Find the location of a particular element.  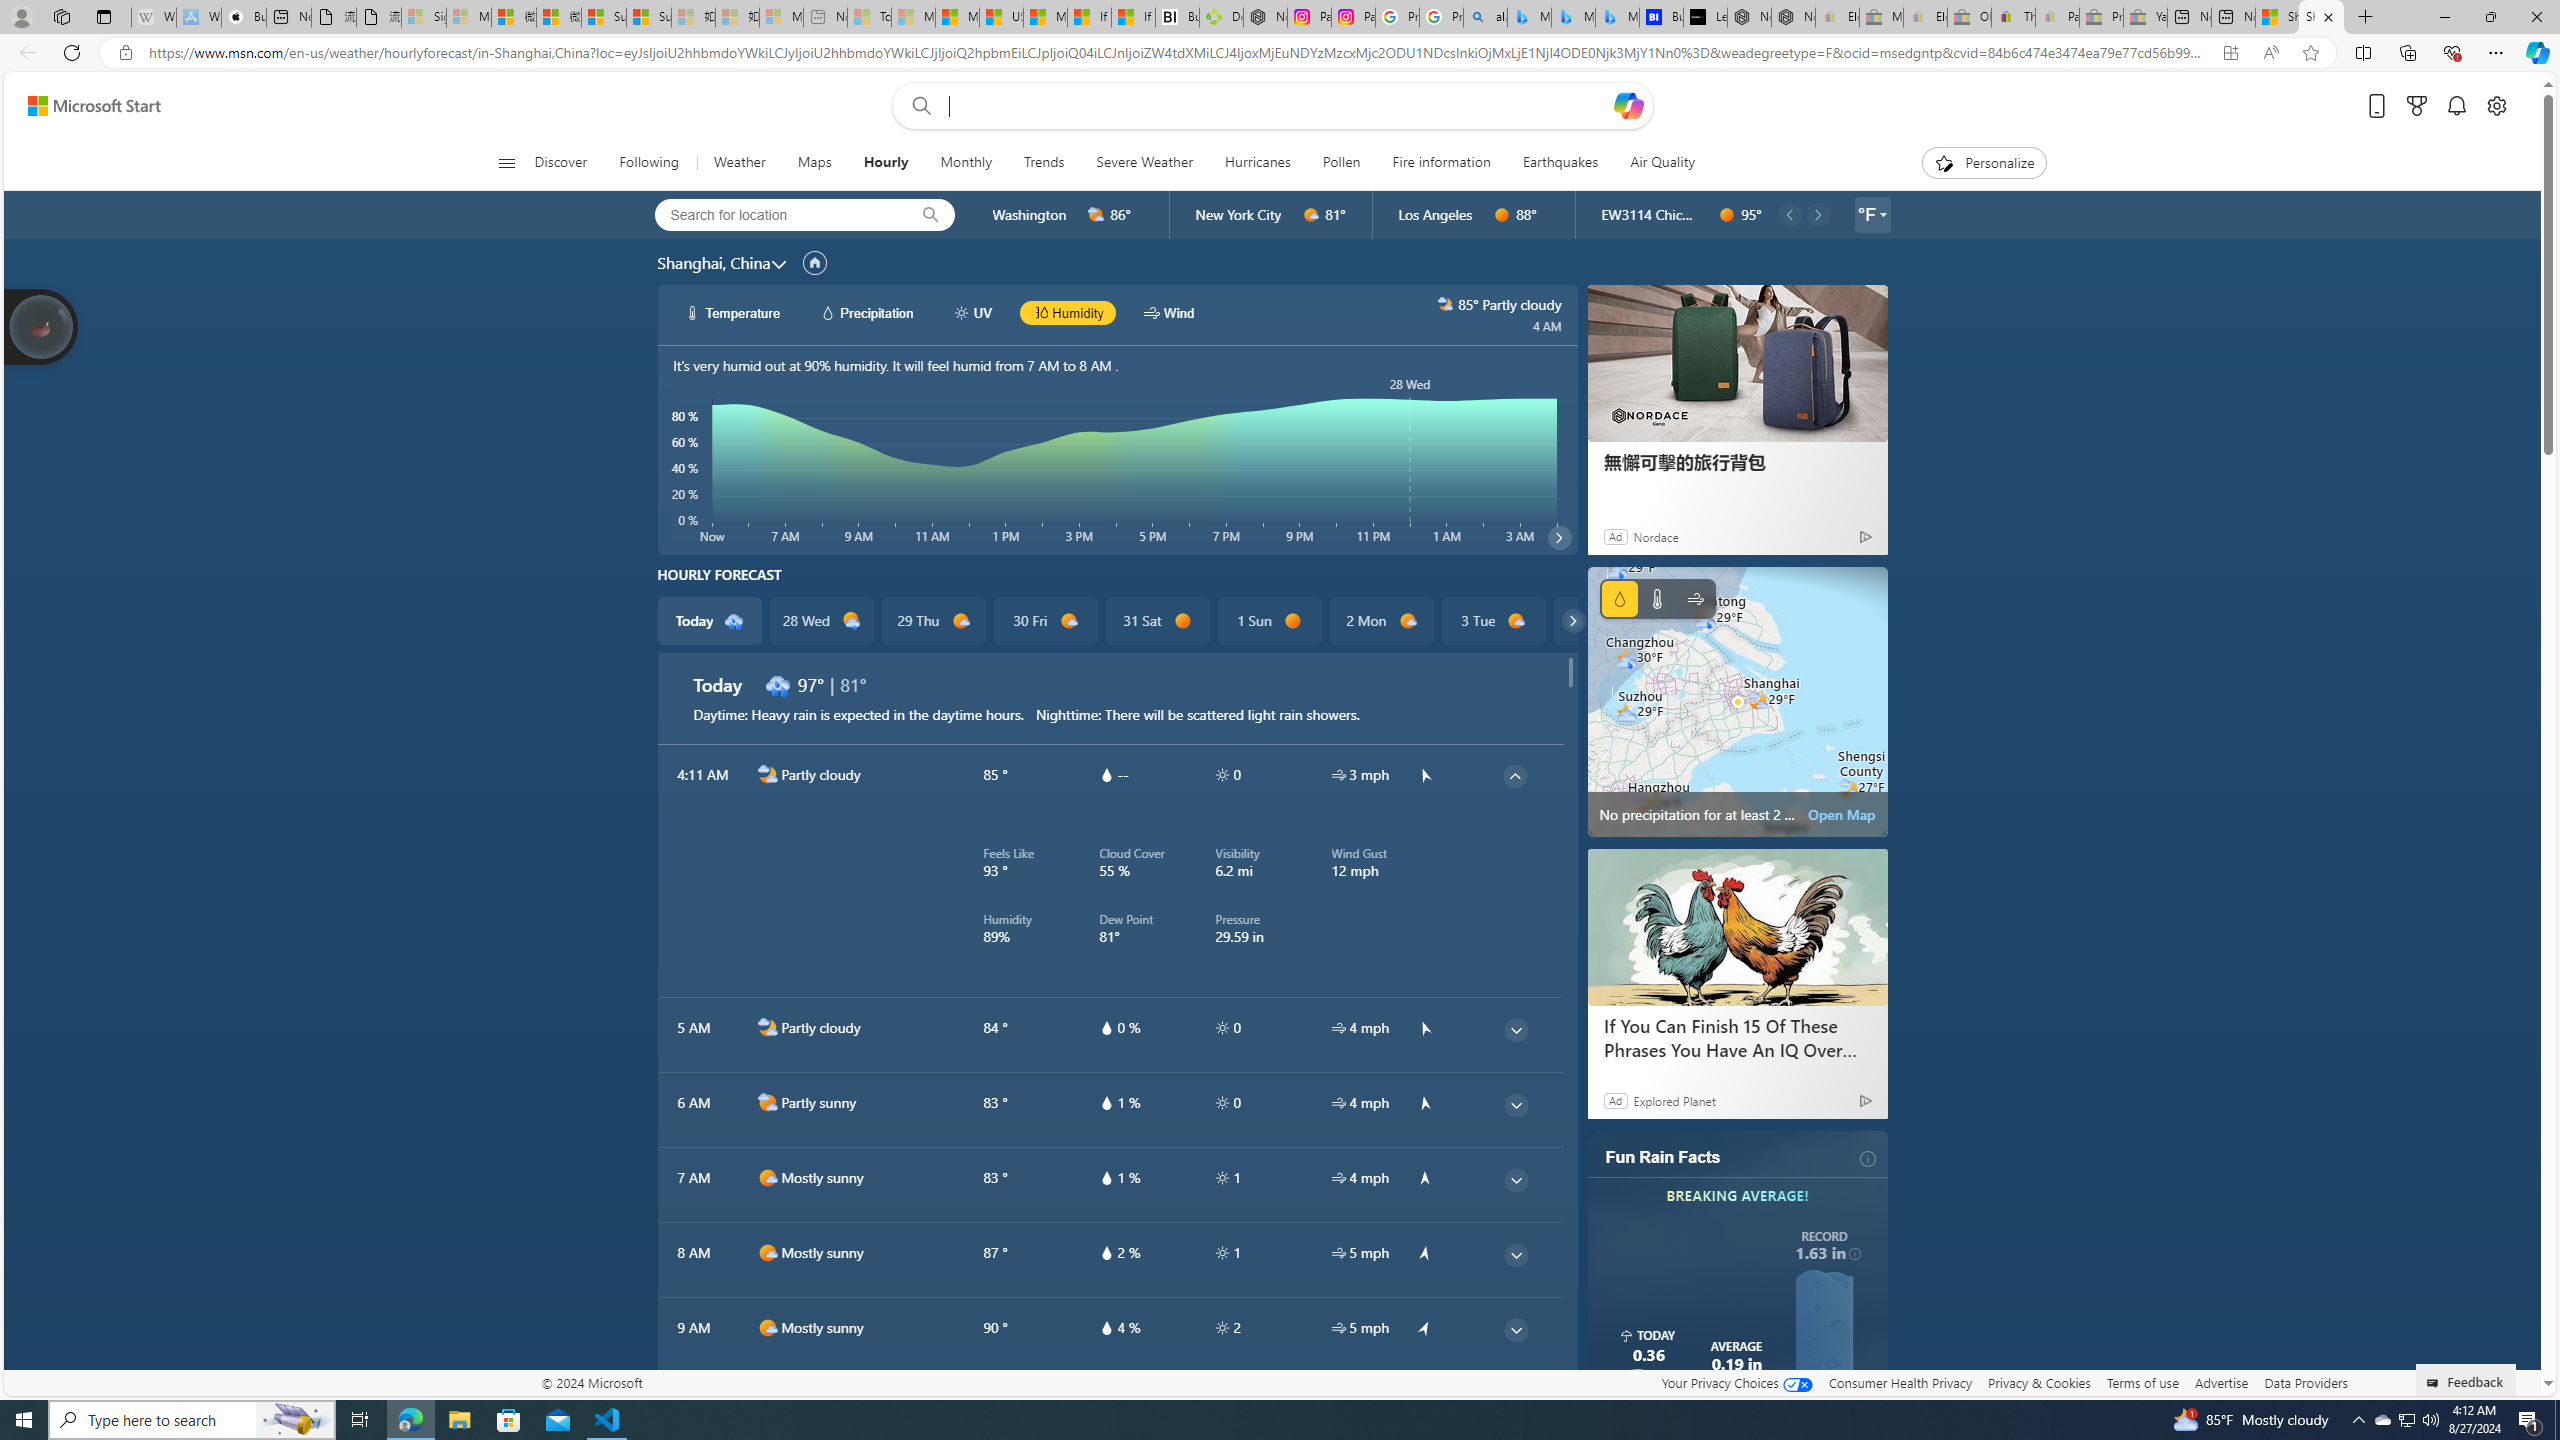

Earthquakes is located at coordinates (1560, 163).